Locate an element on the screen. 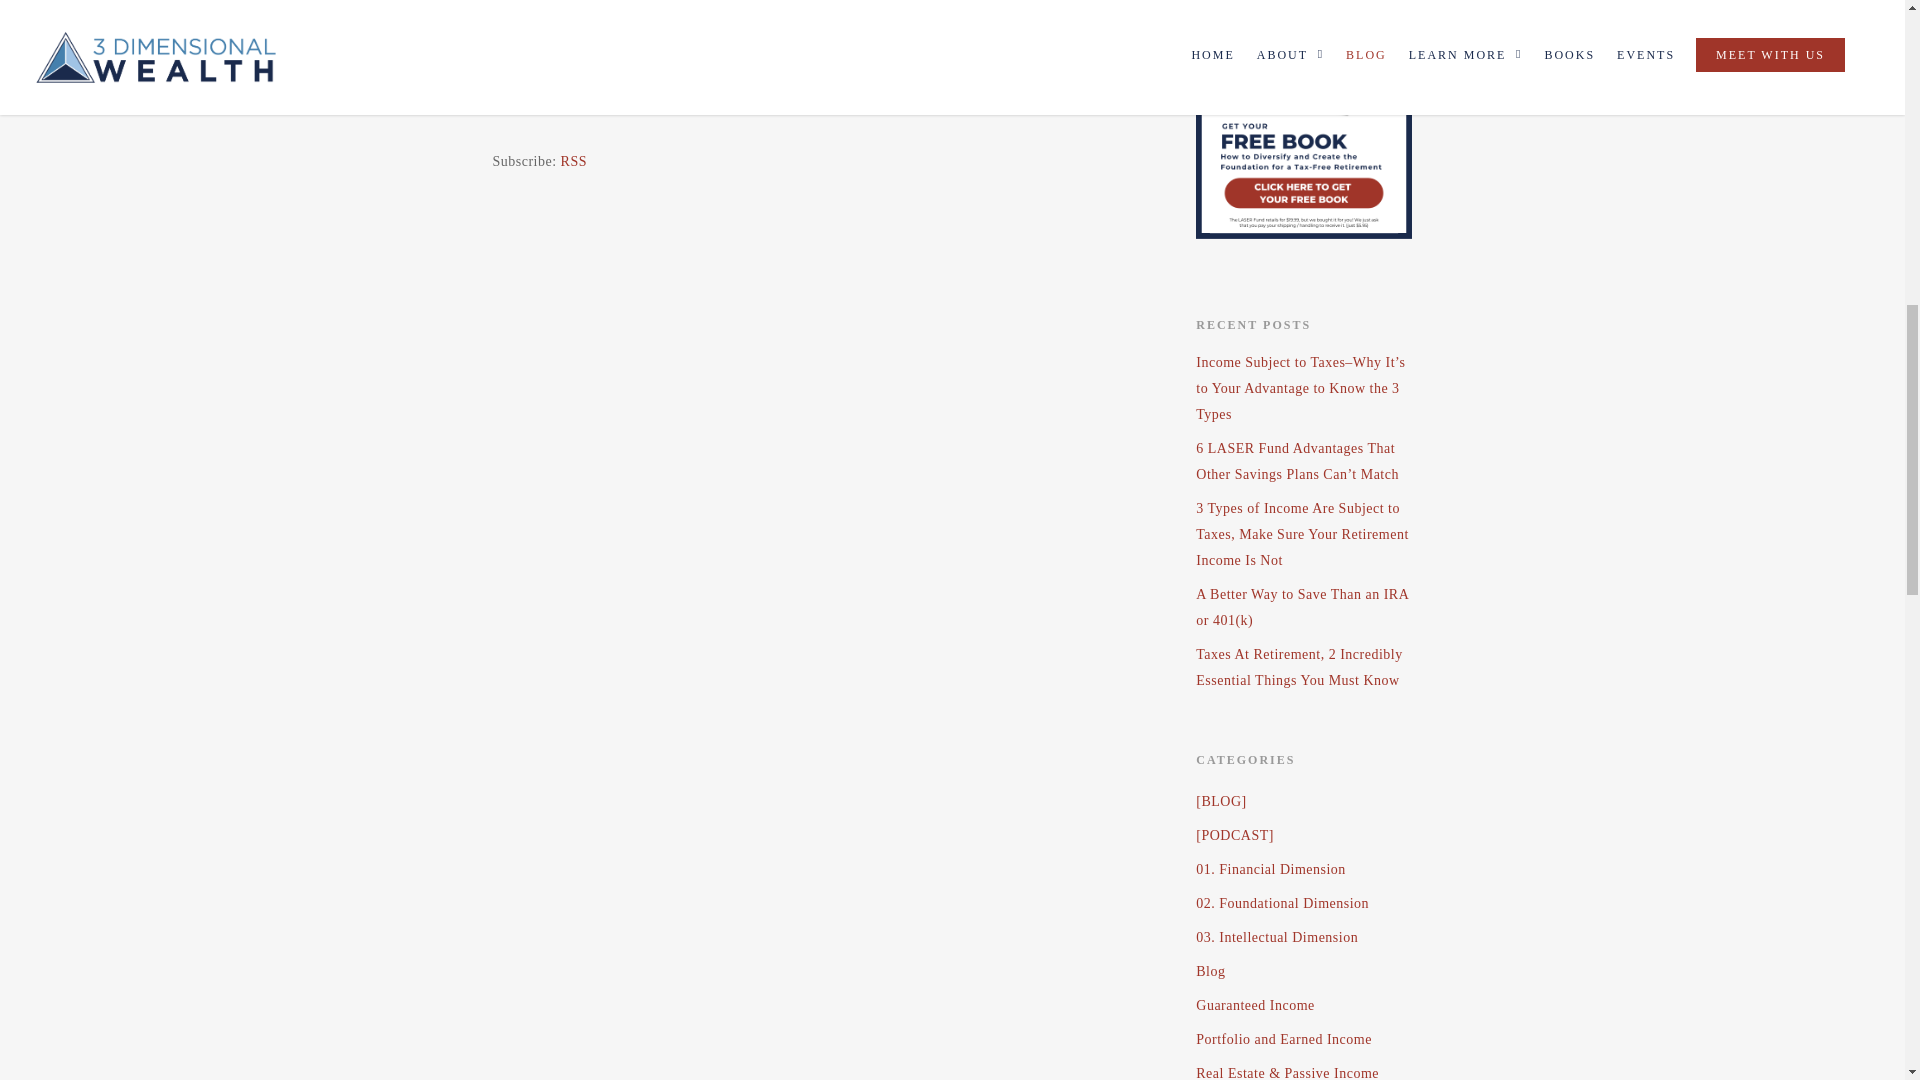  RSS is located at coordinates (574, 161).